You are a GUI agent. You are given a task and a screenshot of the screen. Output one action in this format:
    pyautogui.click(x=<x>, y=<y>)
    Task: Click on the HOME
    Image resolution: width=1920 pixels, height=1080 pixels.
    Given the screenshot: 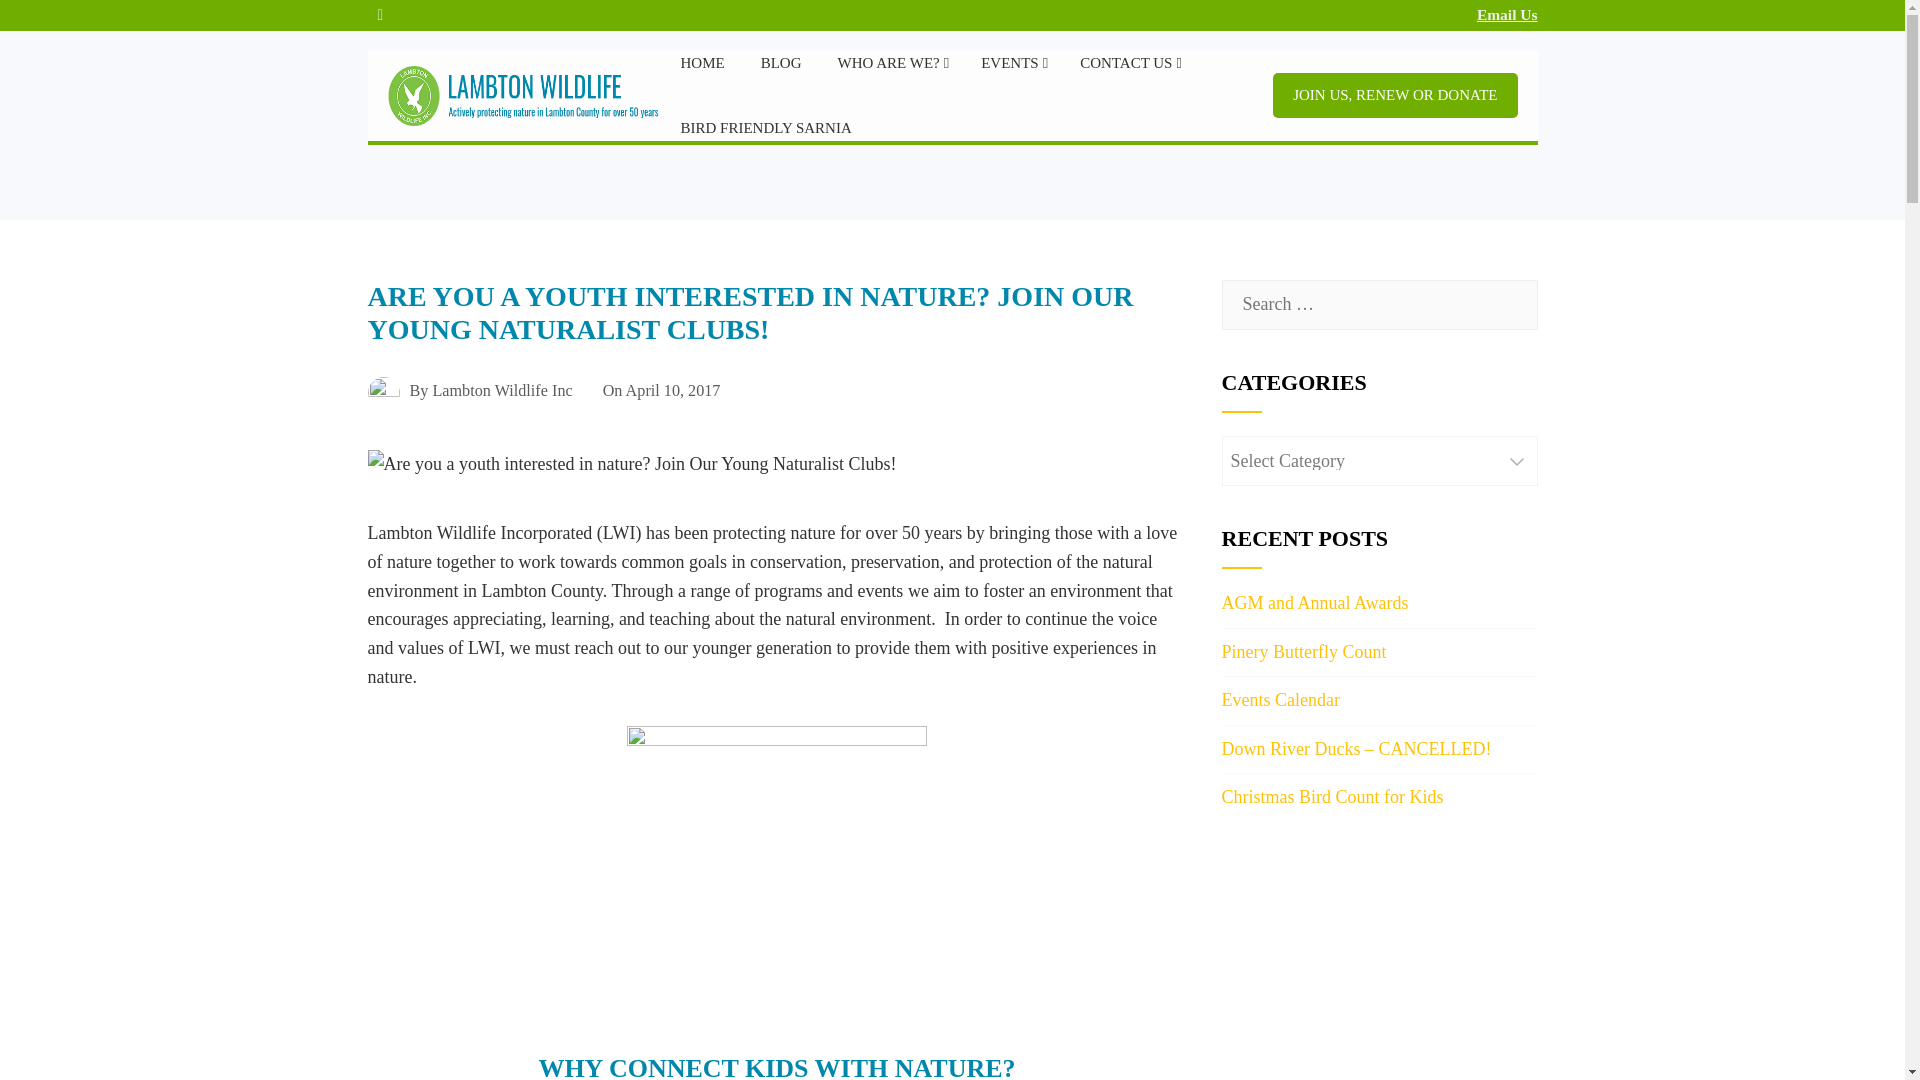 What is the action you would take?
    pyautogui.click(x=702, y=64)
    